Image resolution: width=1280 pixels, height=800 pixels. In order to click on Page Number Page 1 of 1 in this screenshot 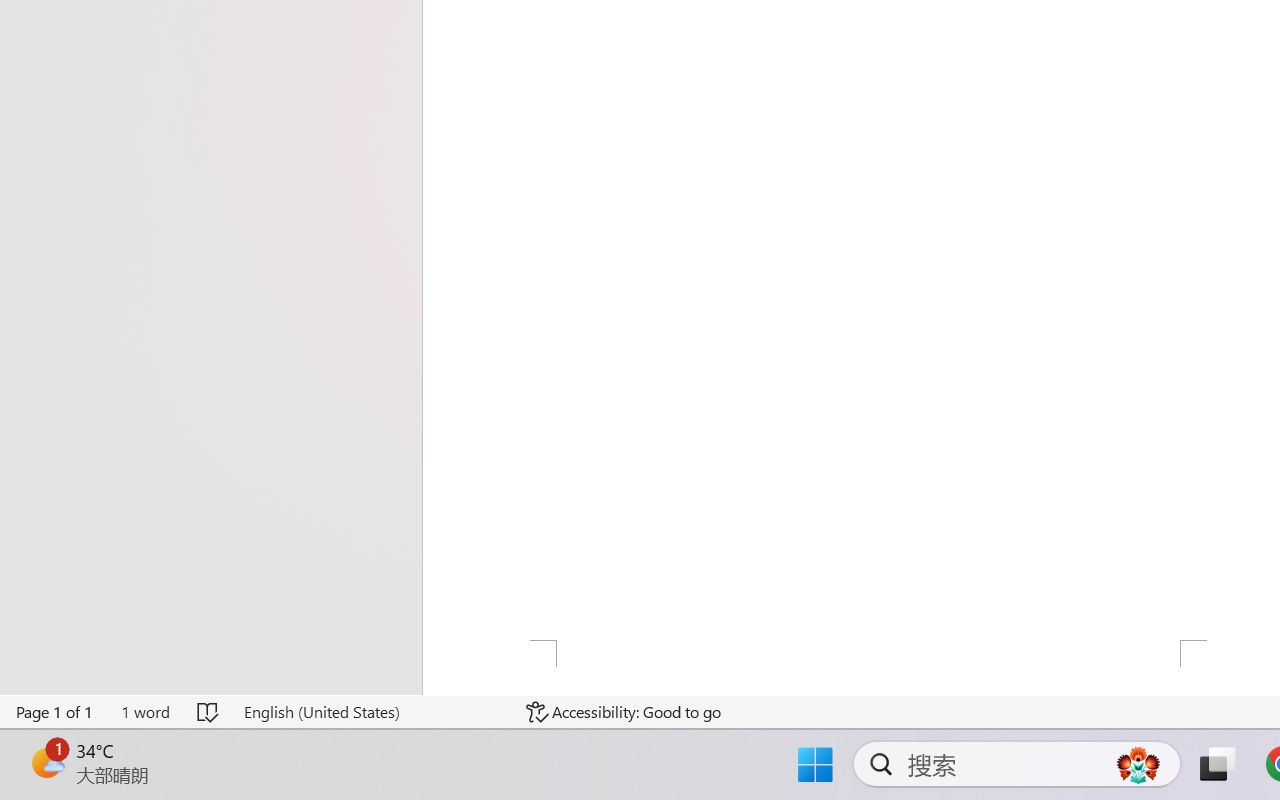, I will do `click(55, 712)`.